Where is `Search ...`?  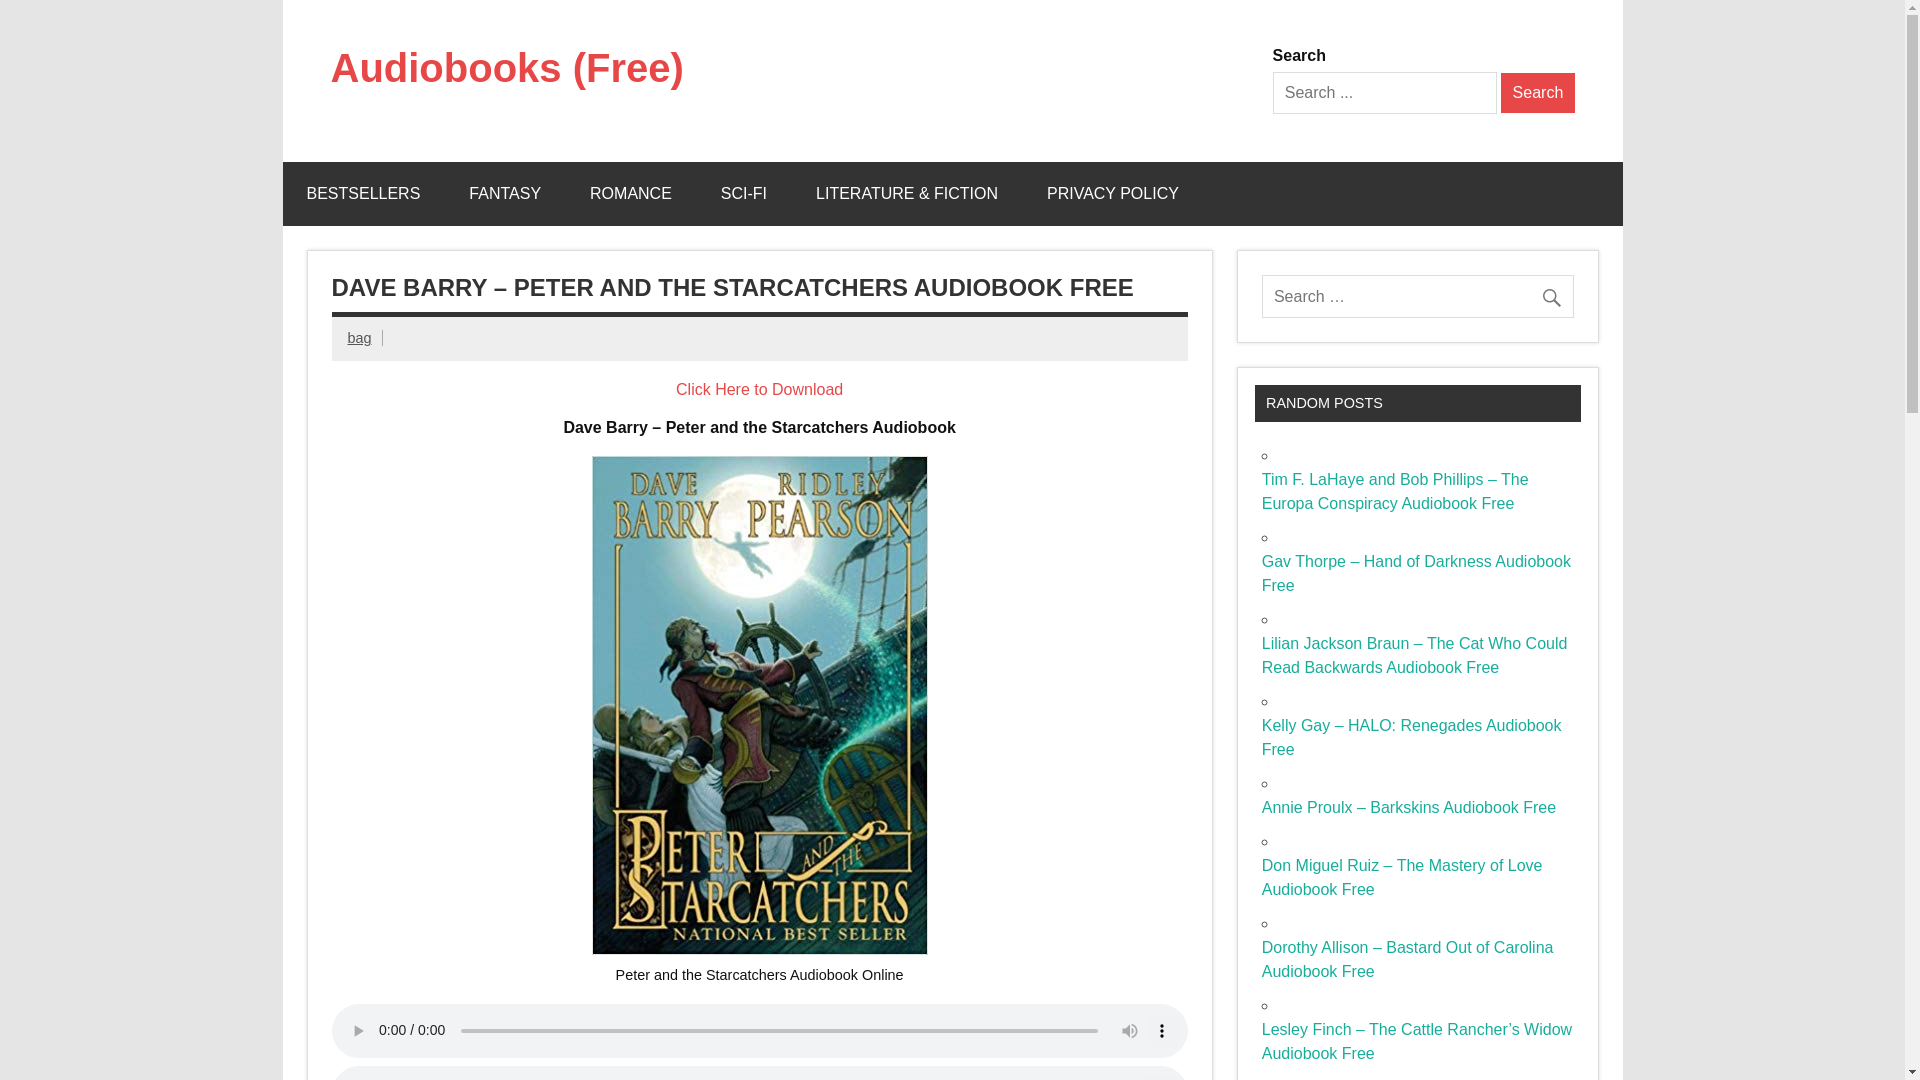
Search ... is located at coordinates (1384, 93).